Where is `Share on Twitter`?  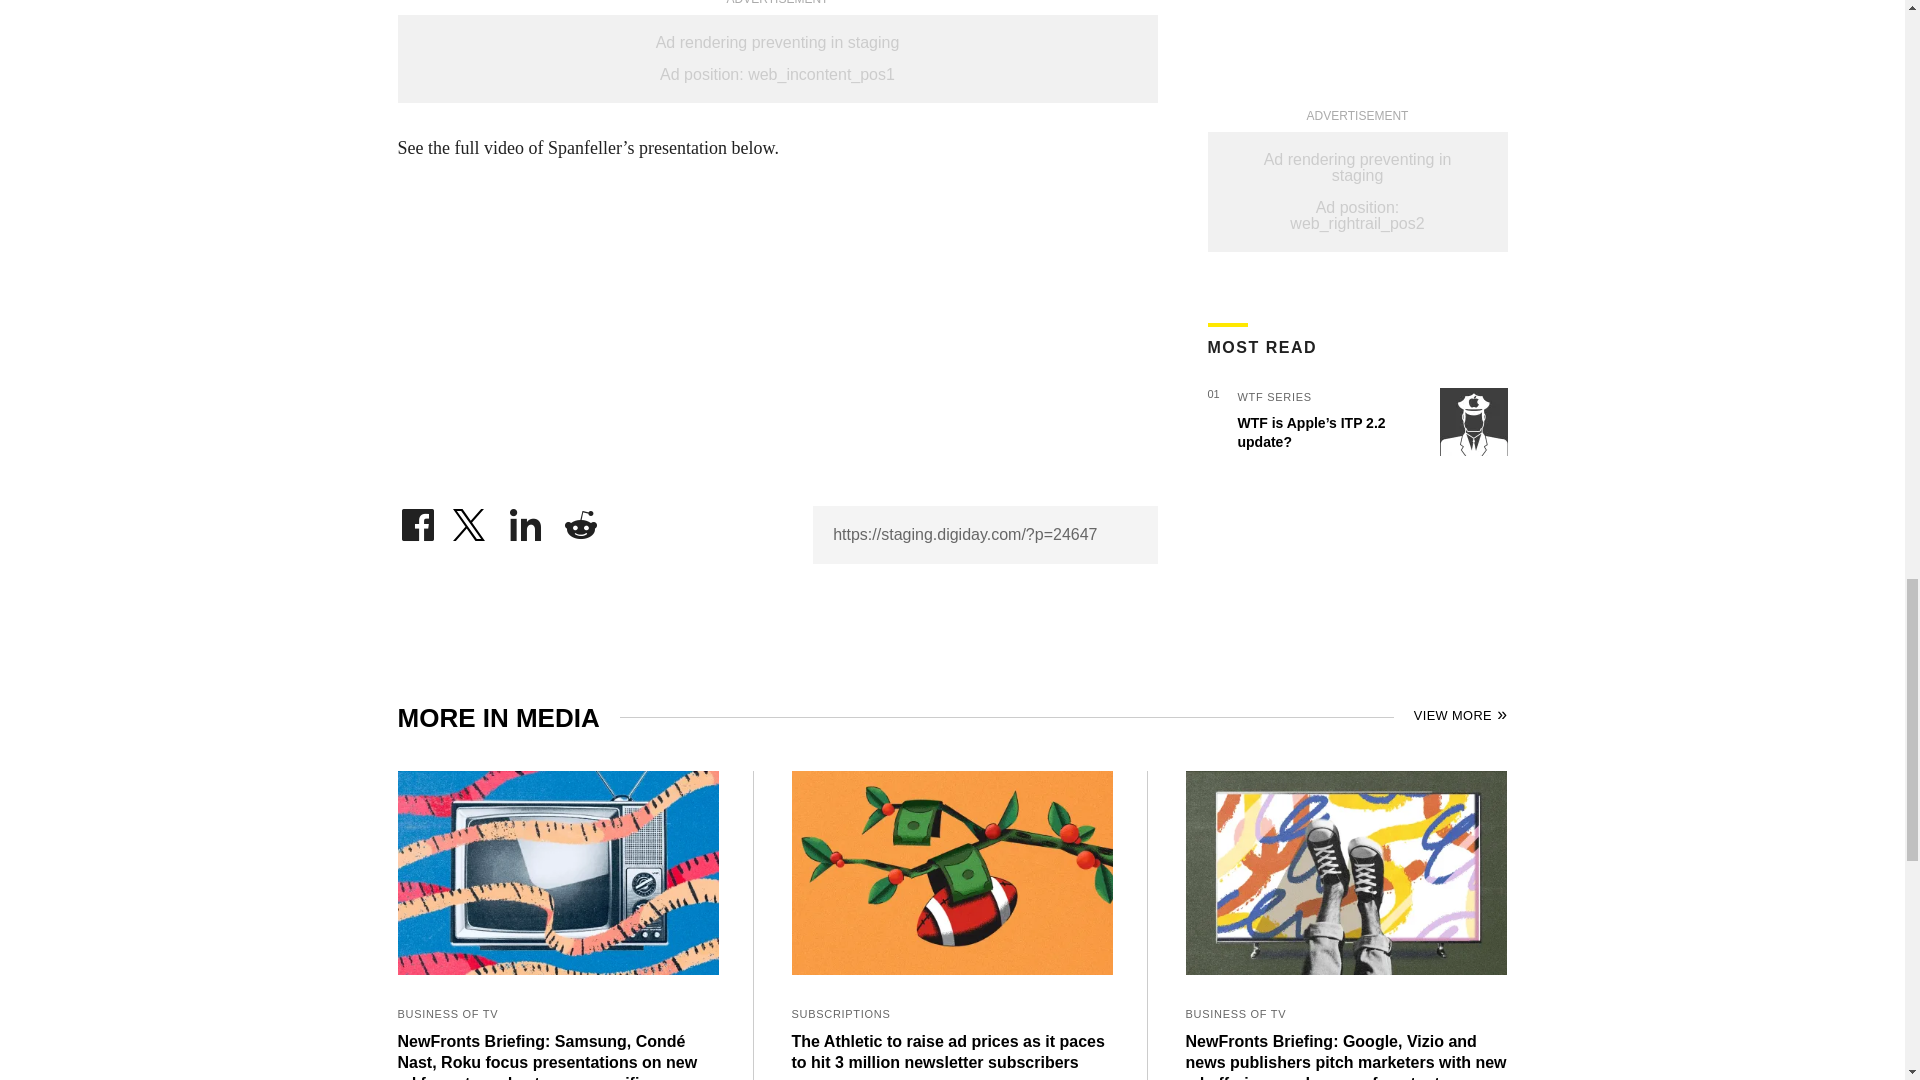 Share on Twitter is located at coordinates (471, 520).